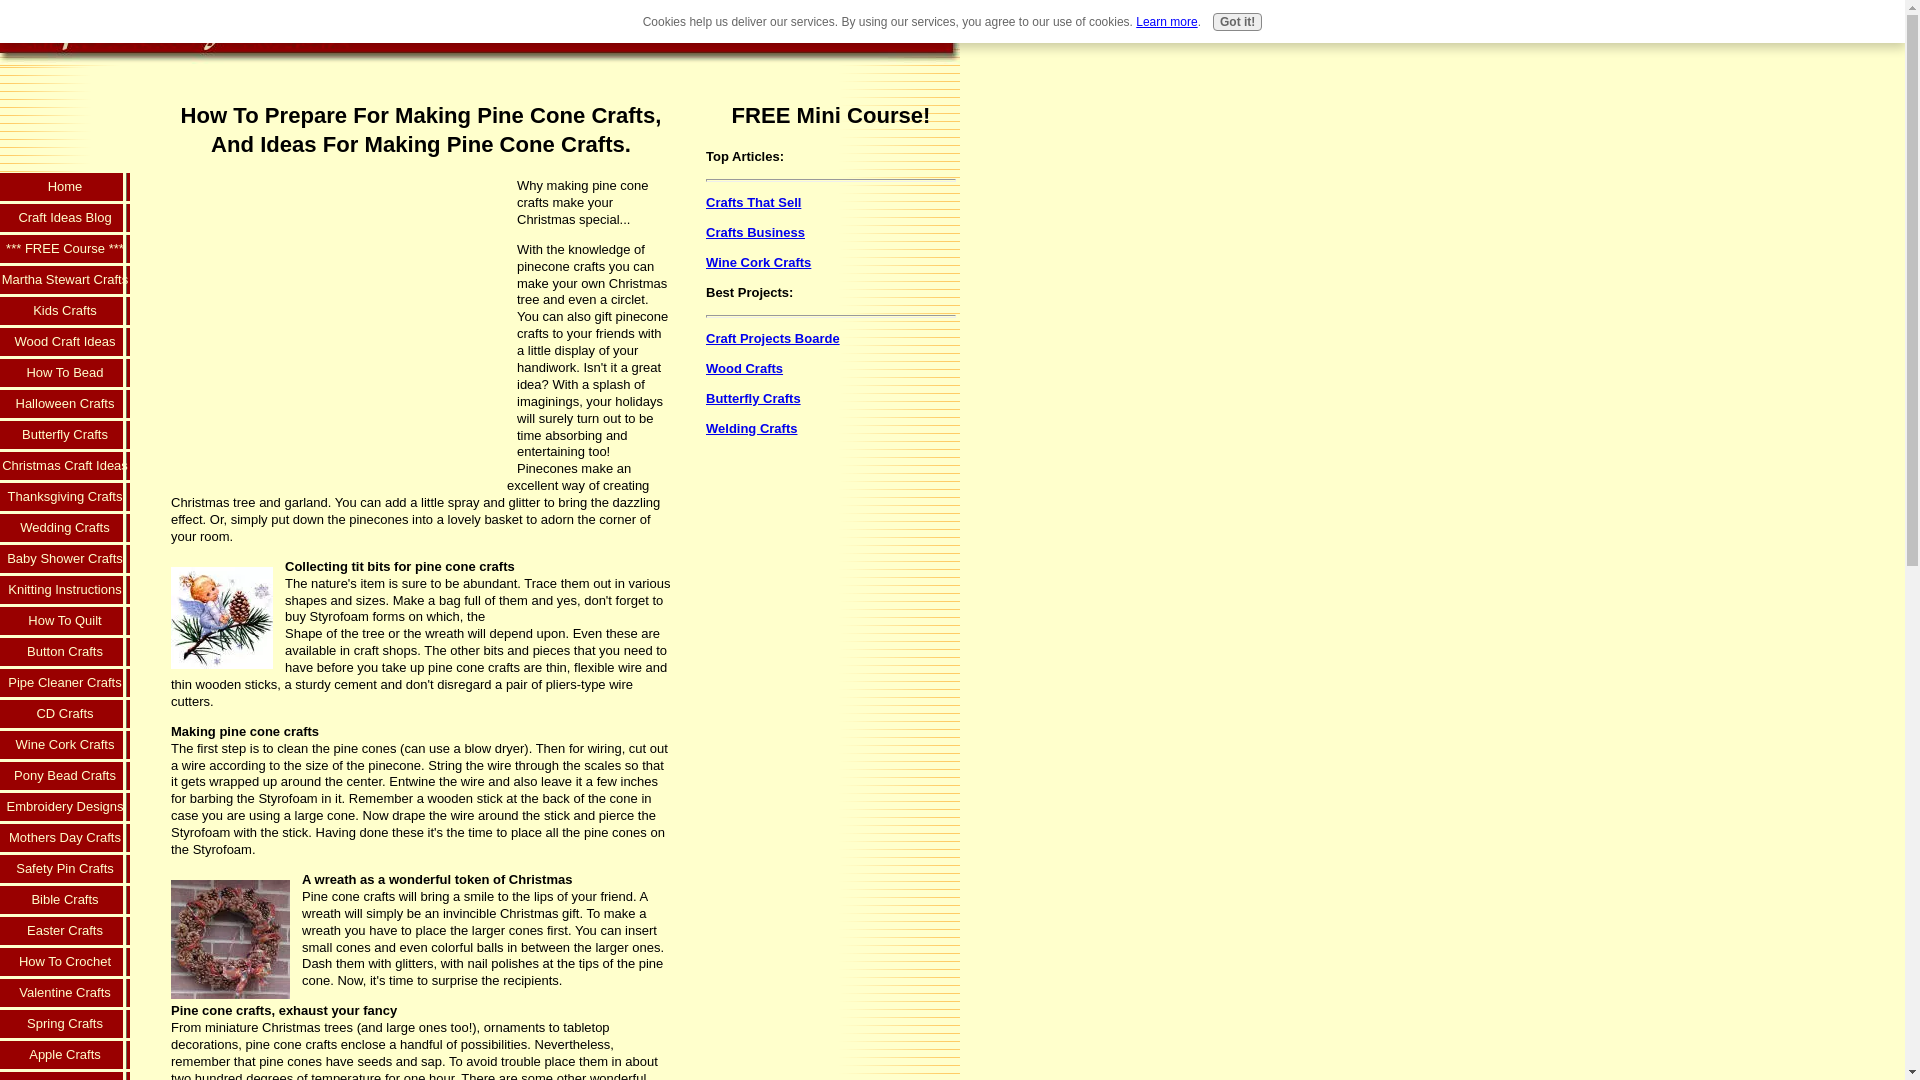 The image size is (1920, 1080). What do you see at coordinates (65, 900) in the screenshot?
I see `Bible Crafts` at bounding box center [65, 900].